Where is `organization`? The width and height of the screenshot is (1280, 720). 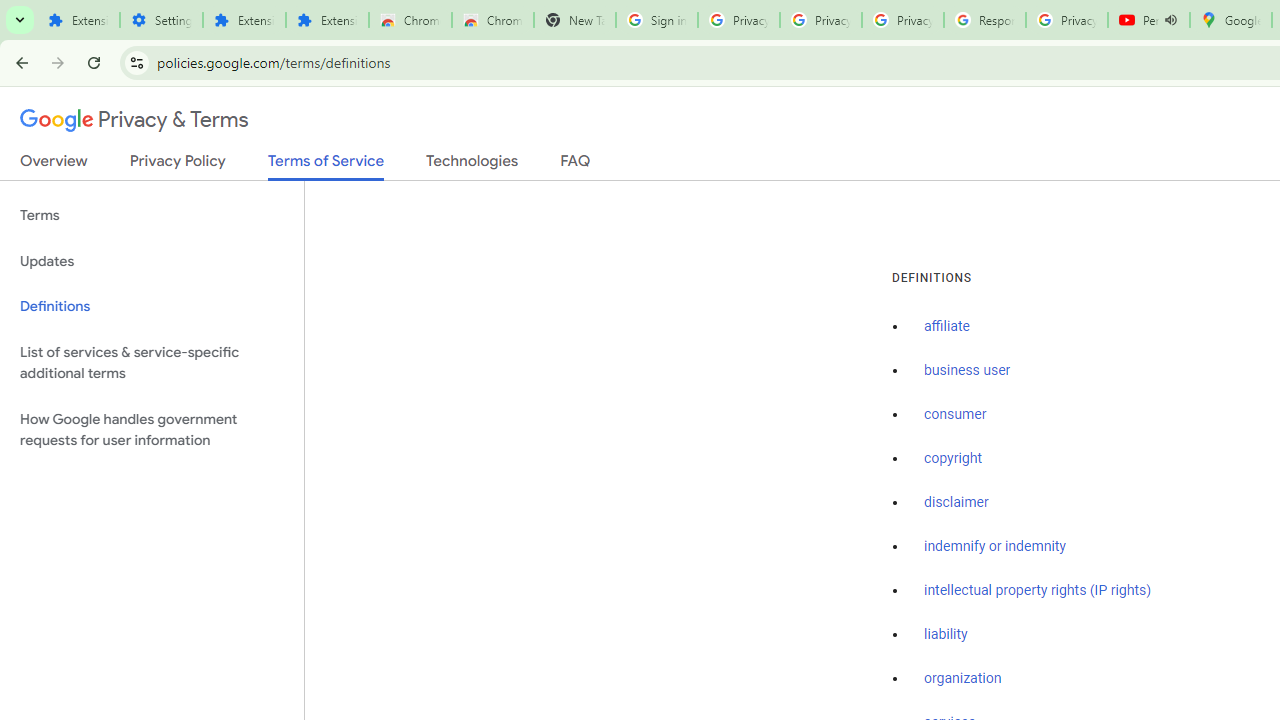 organization is located at coordinates (963, 679).